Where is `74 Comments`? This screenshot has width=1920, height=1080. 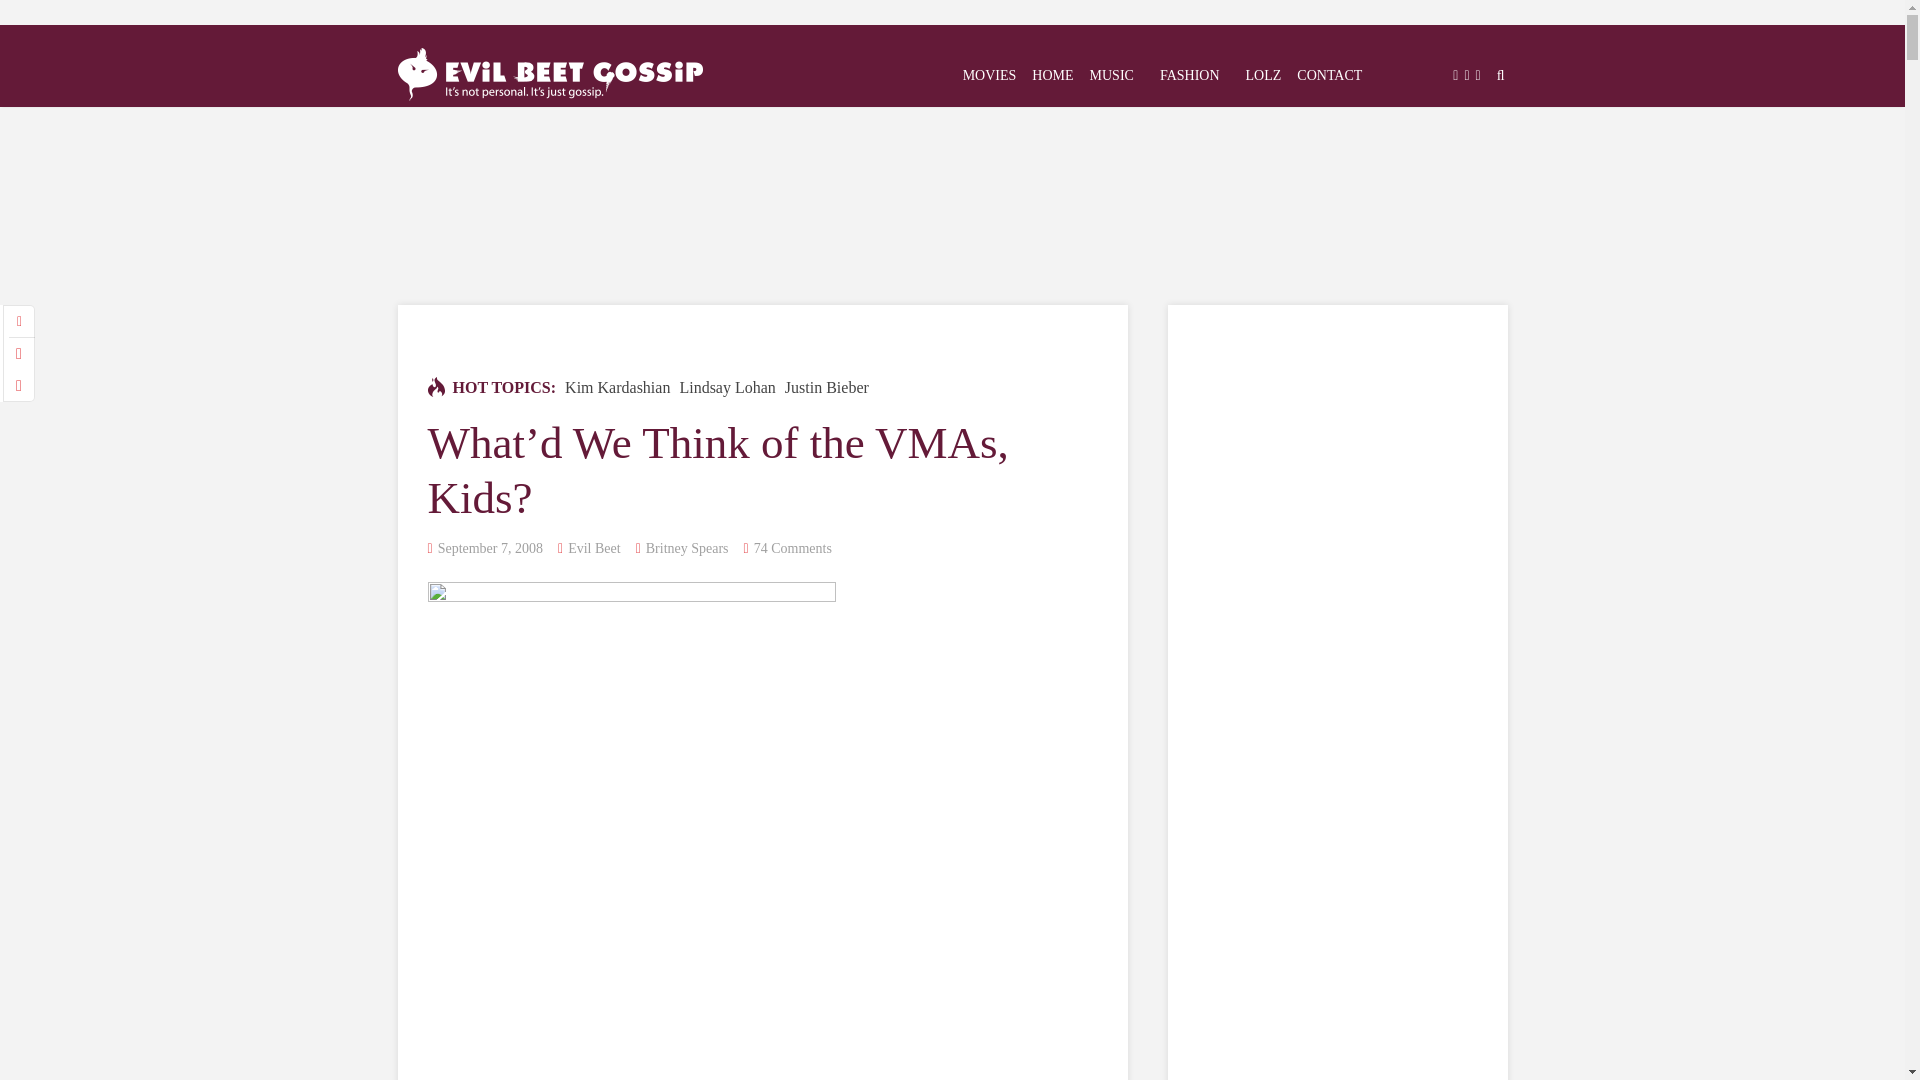
74 Comments is located at coordinates (792, 548).